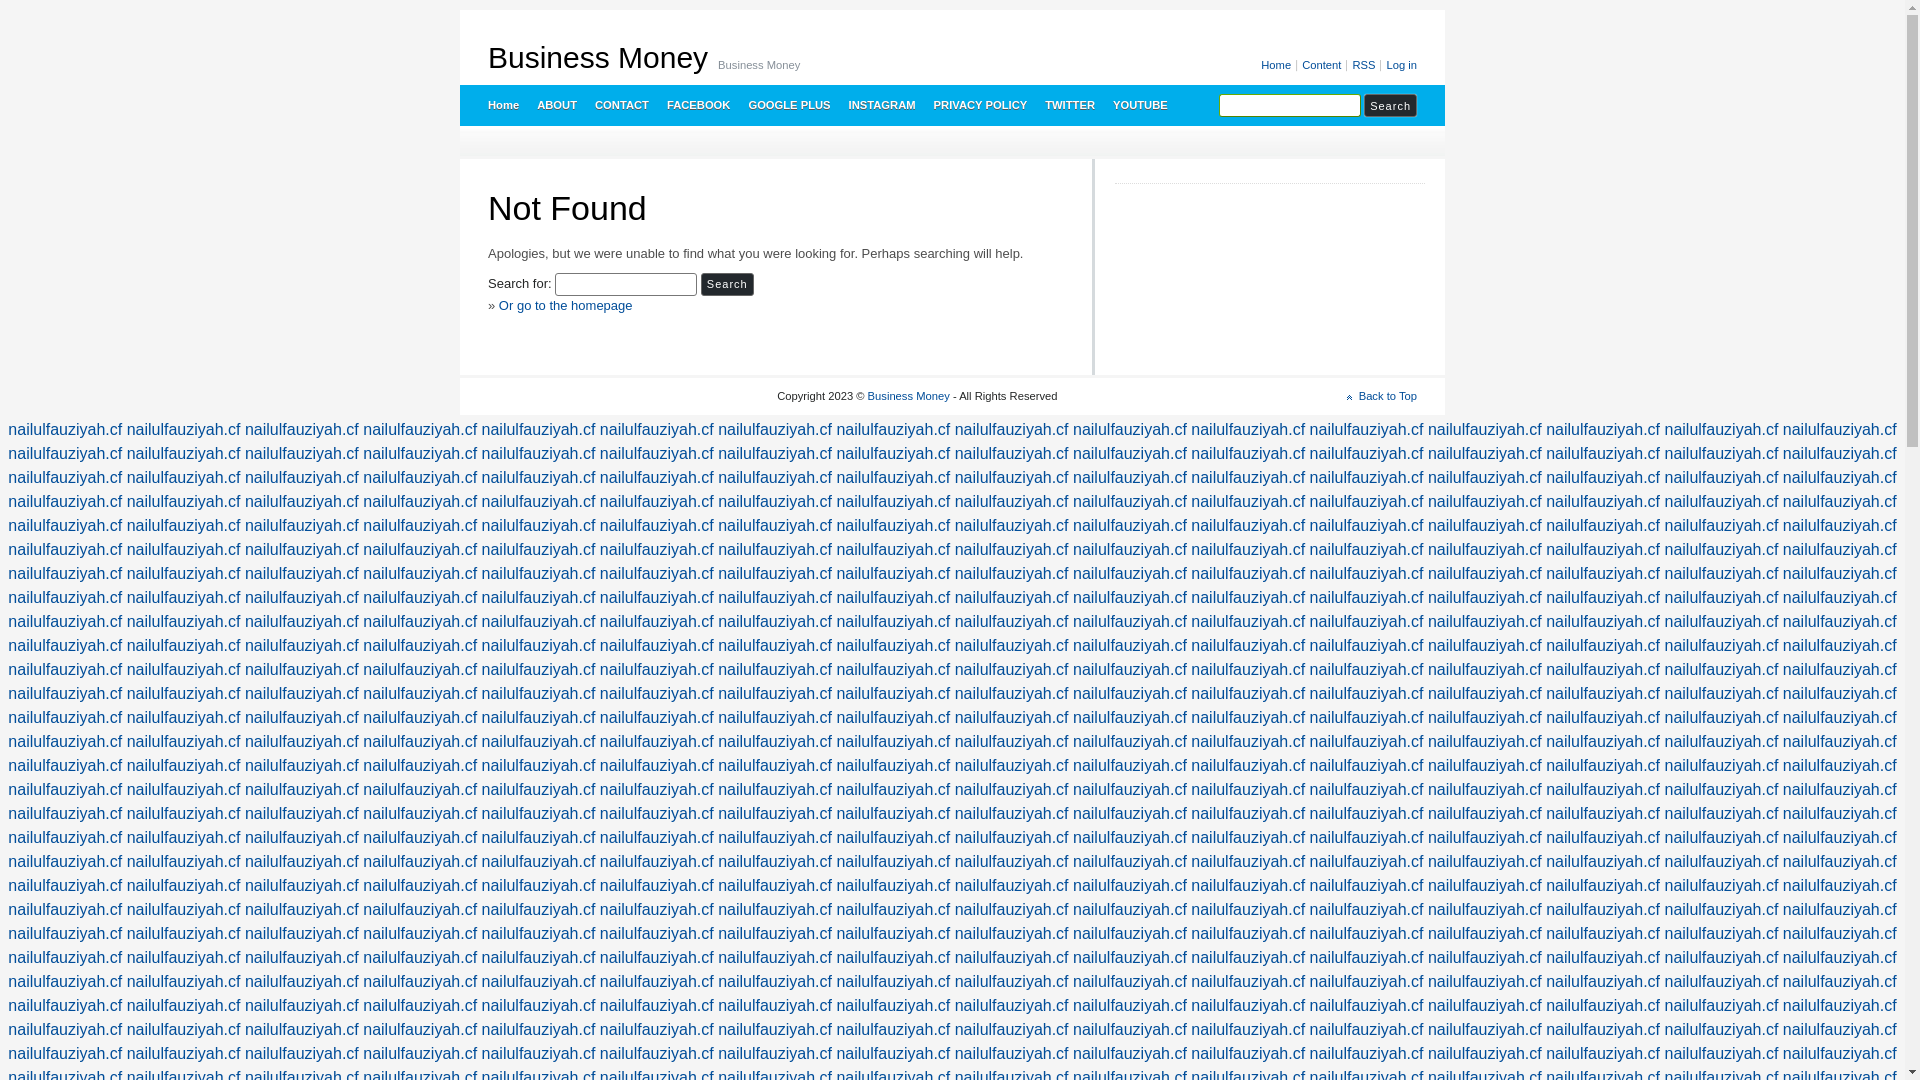 This screenshot has width=1920, height=1080. Describe the element at coordinates (1721, 862) in the screenshot. I see `nailulfauziyah.cf` at that location.